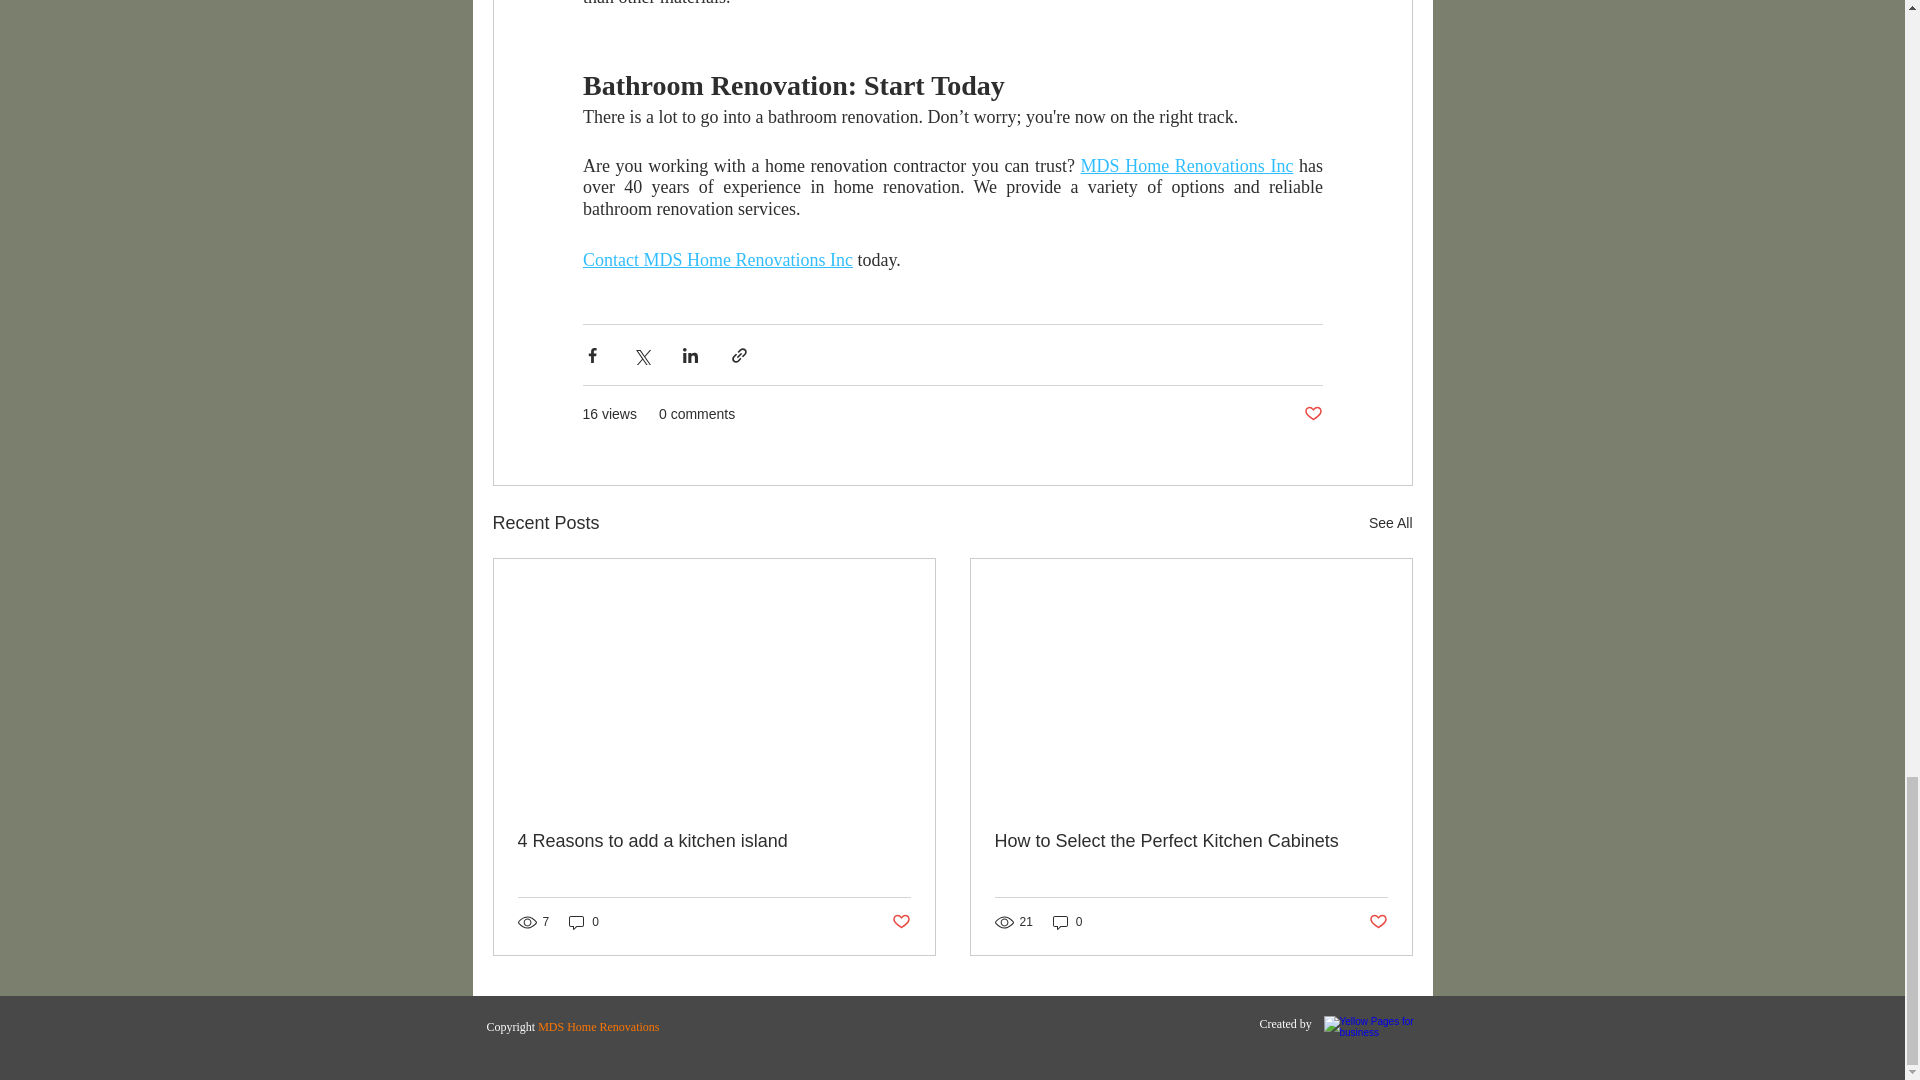 This screenshot has height=1080, width=1920. Describe the element at coordinates (1312, 414) in the screenshot. I see `Post not marked as liked` at that location.